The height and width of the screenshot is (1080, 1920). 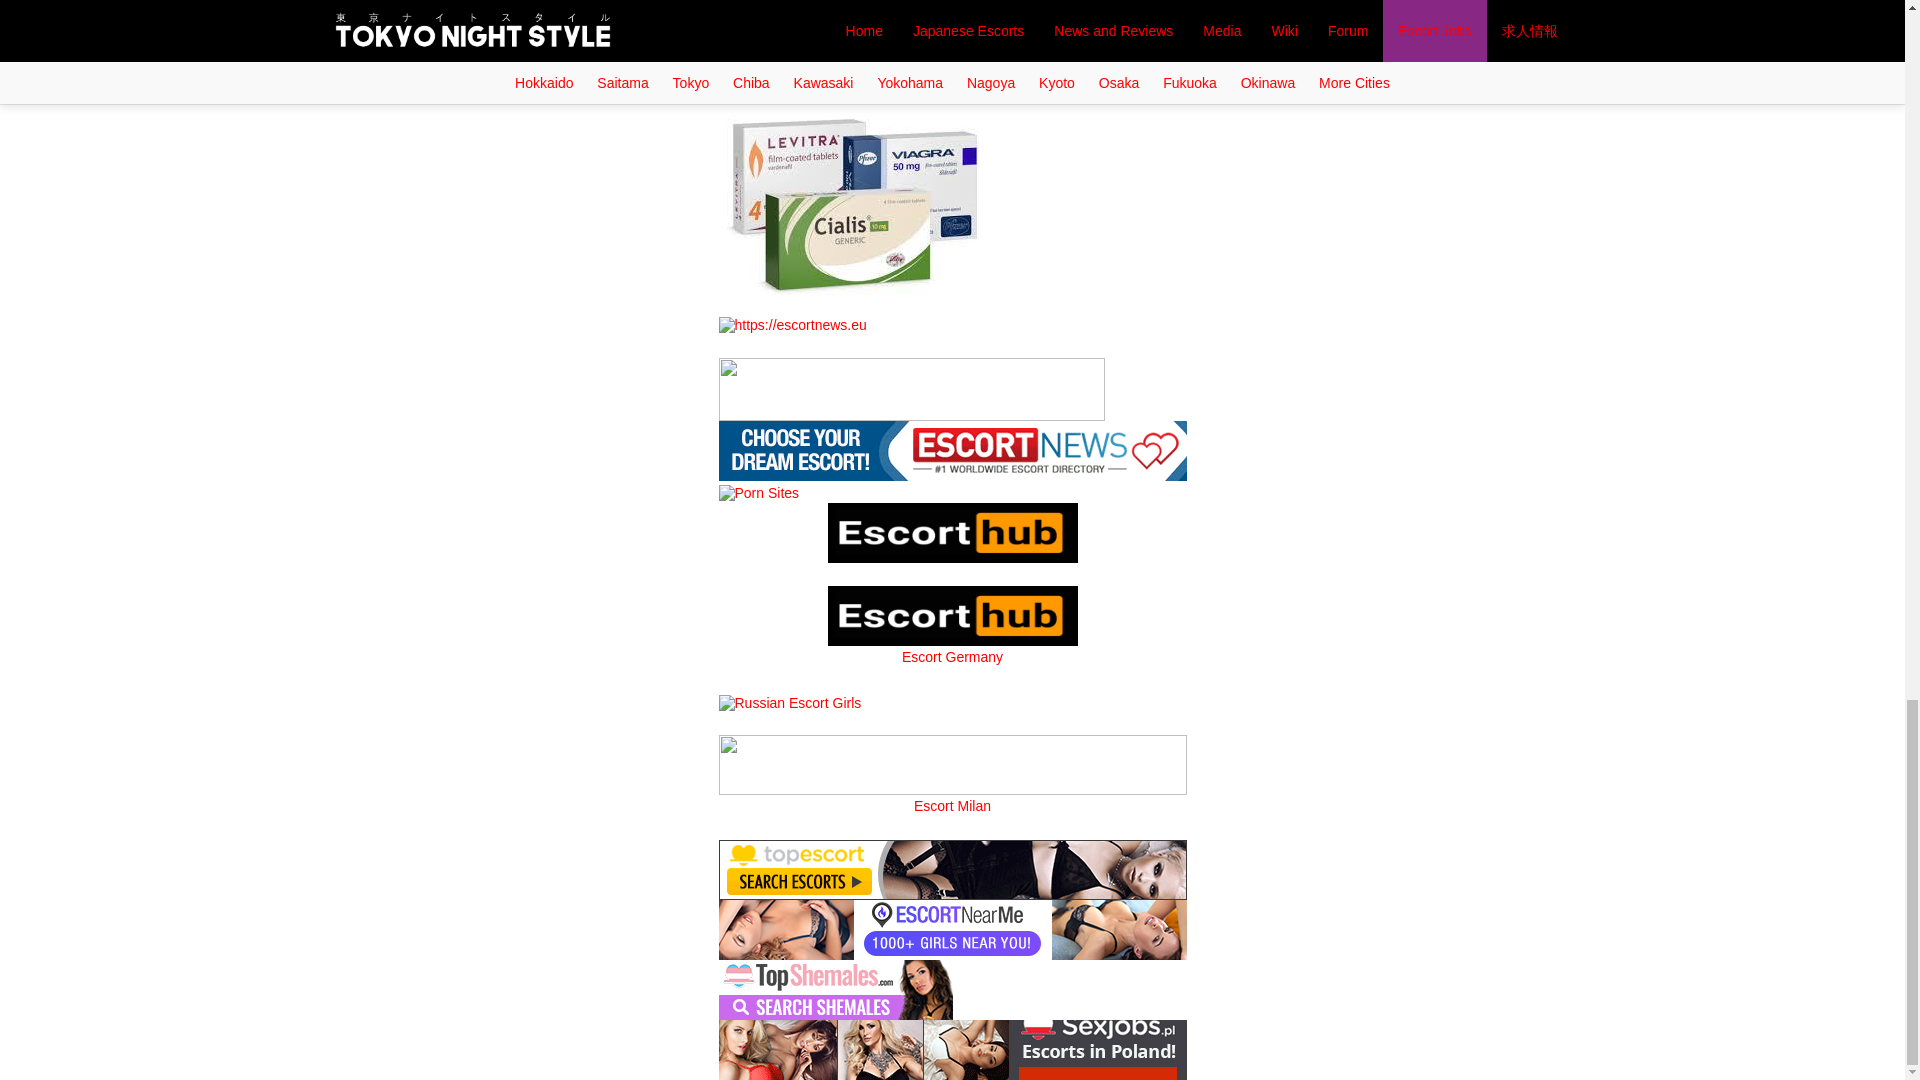 What do you see at coordinates (952, 616) in the screenshot?
I see `Escort Germany` at bounding box center [952, 616].